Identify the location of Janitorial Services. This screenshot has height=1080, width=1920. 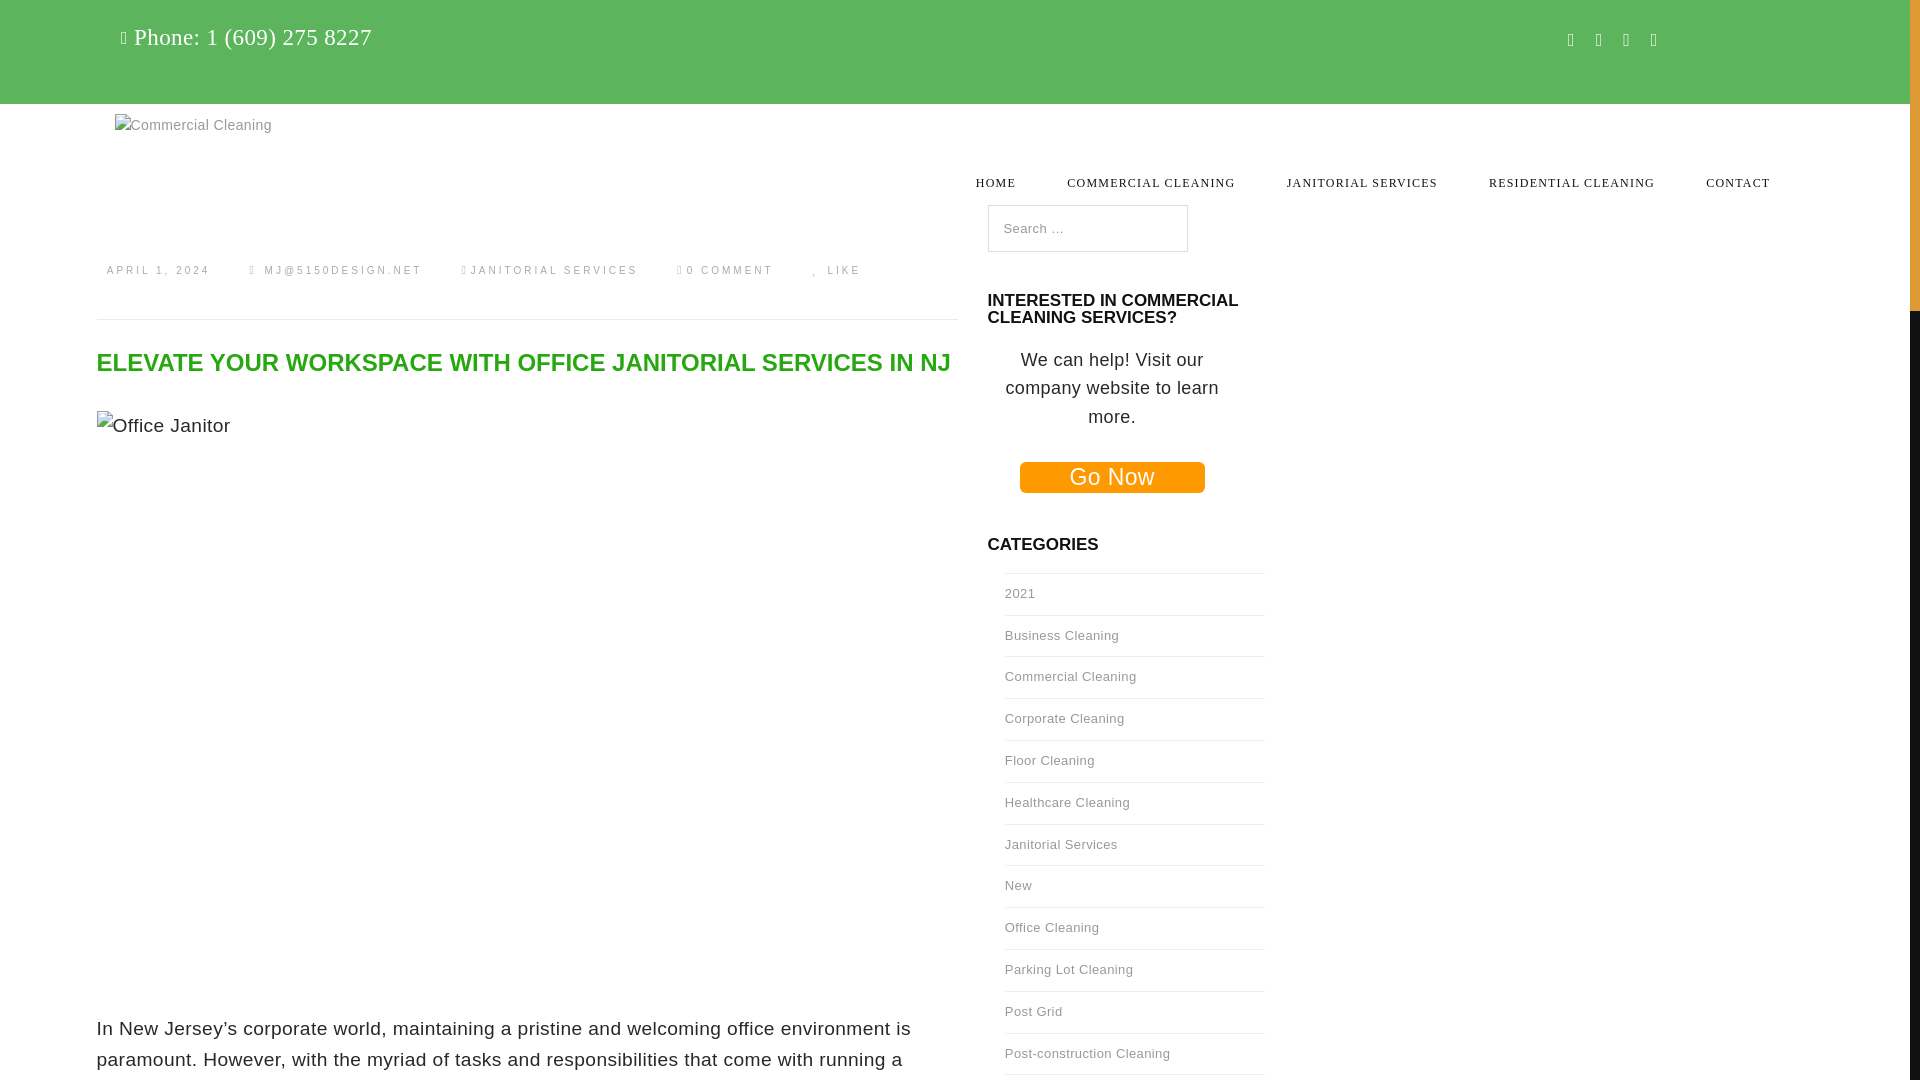
(142, 117).